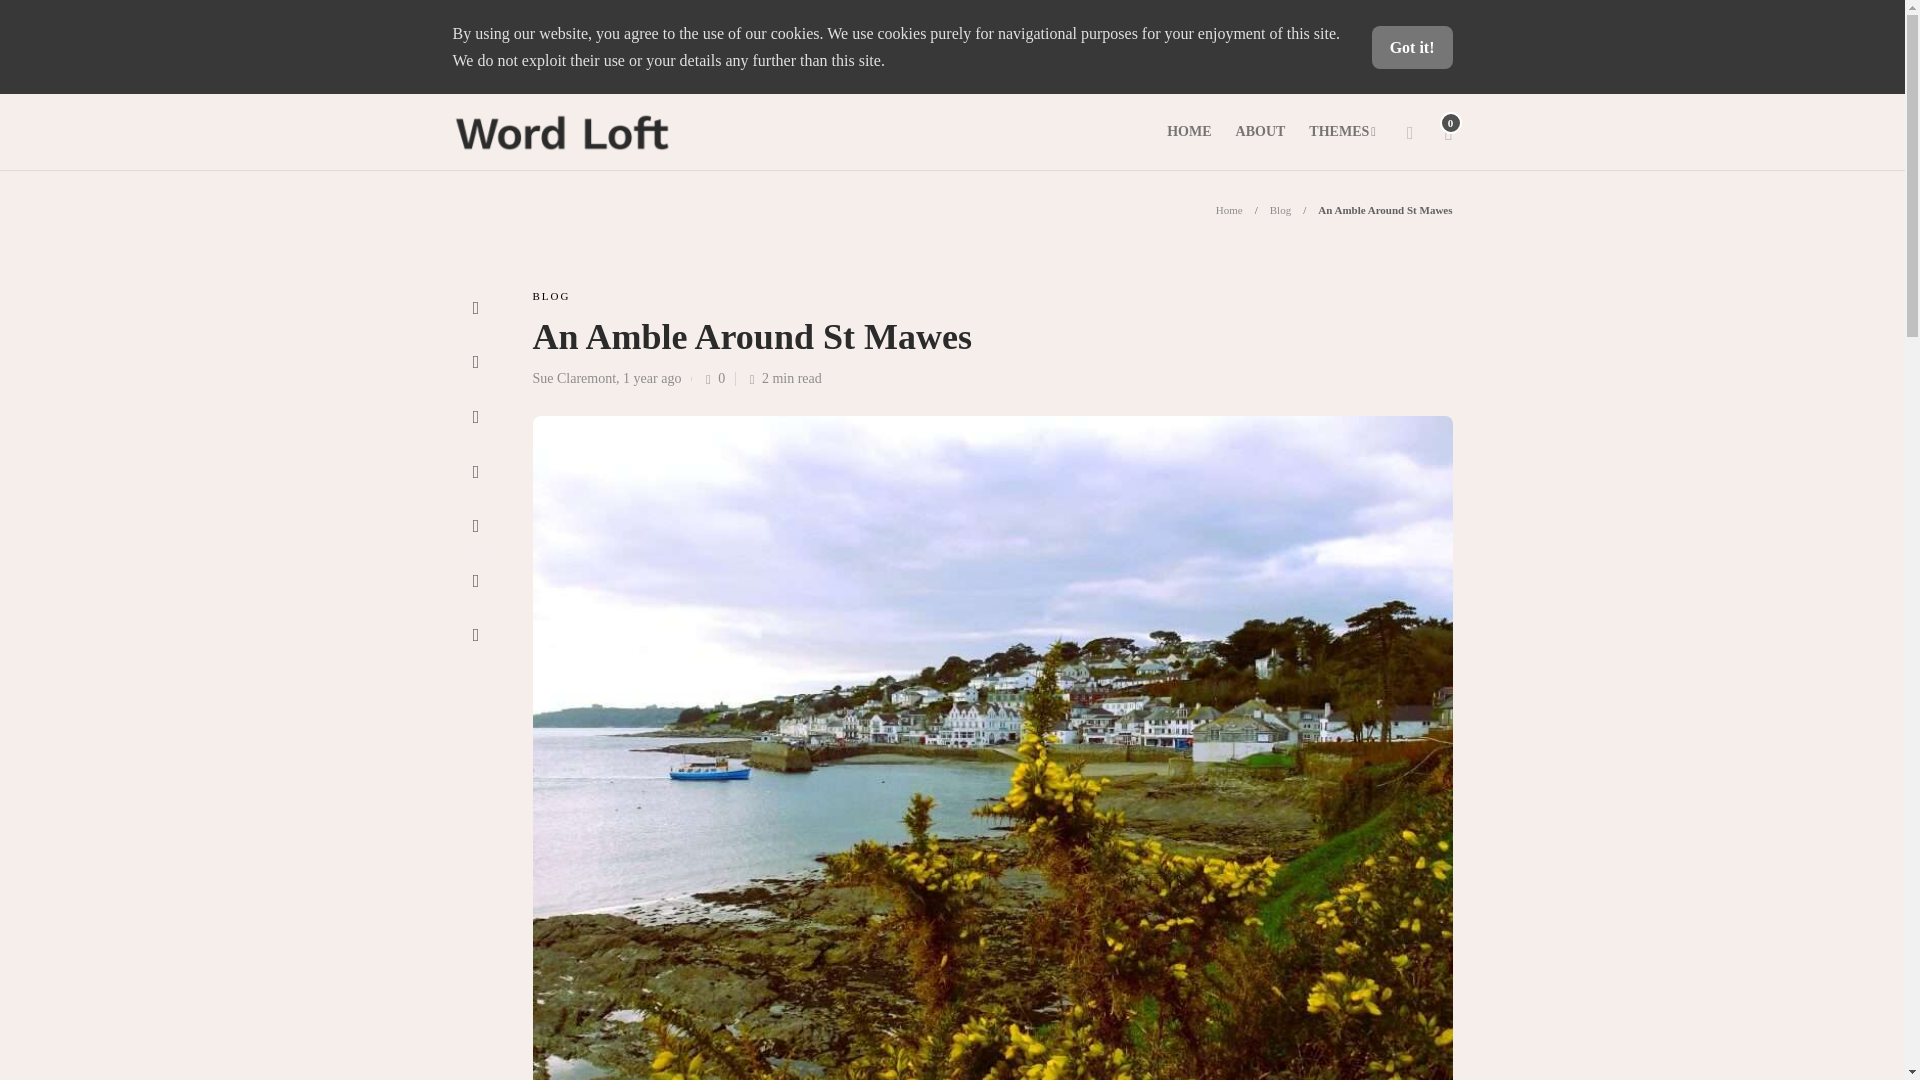 This screenshot has height=1080, width=1920. What do you see at coordinates (1412, 47) in the screenshot?
I see `Got it!` at bounding box center [1412, 47].